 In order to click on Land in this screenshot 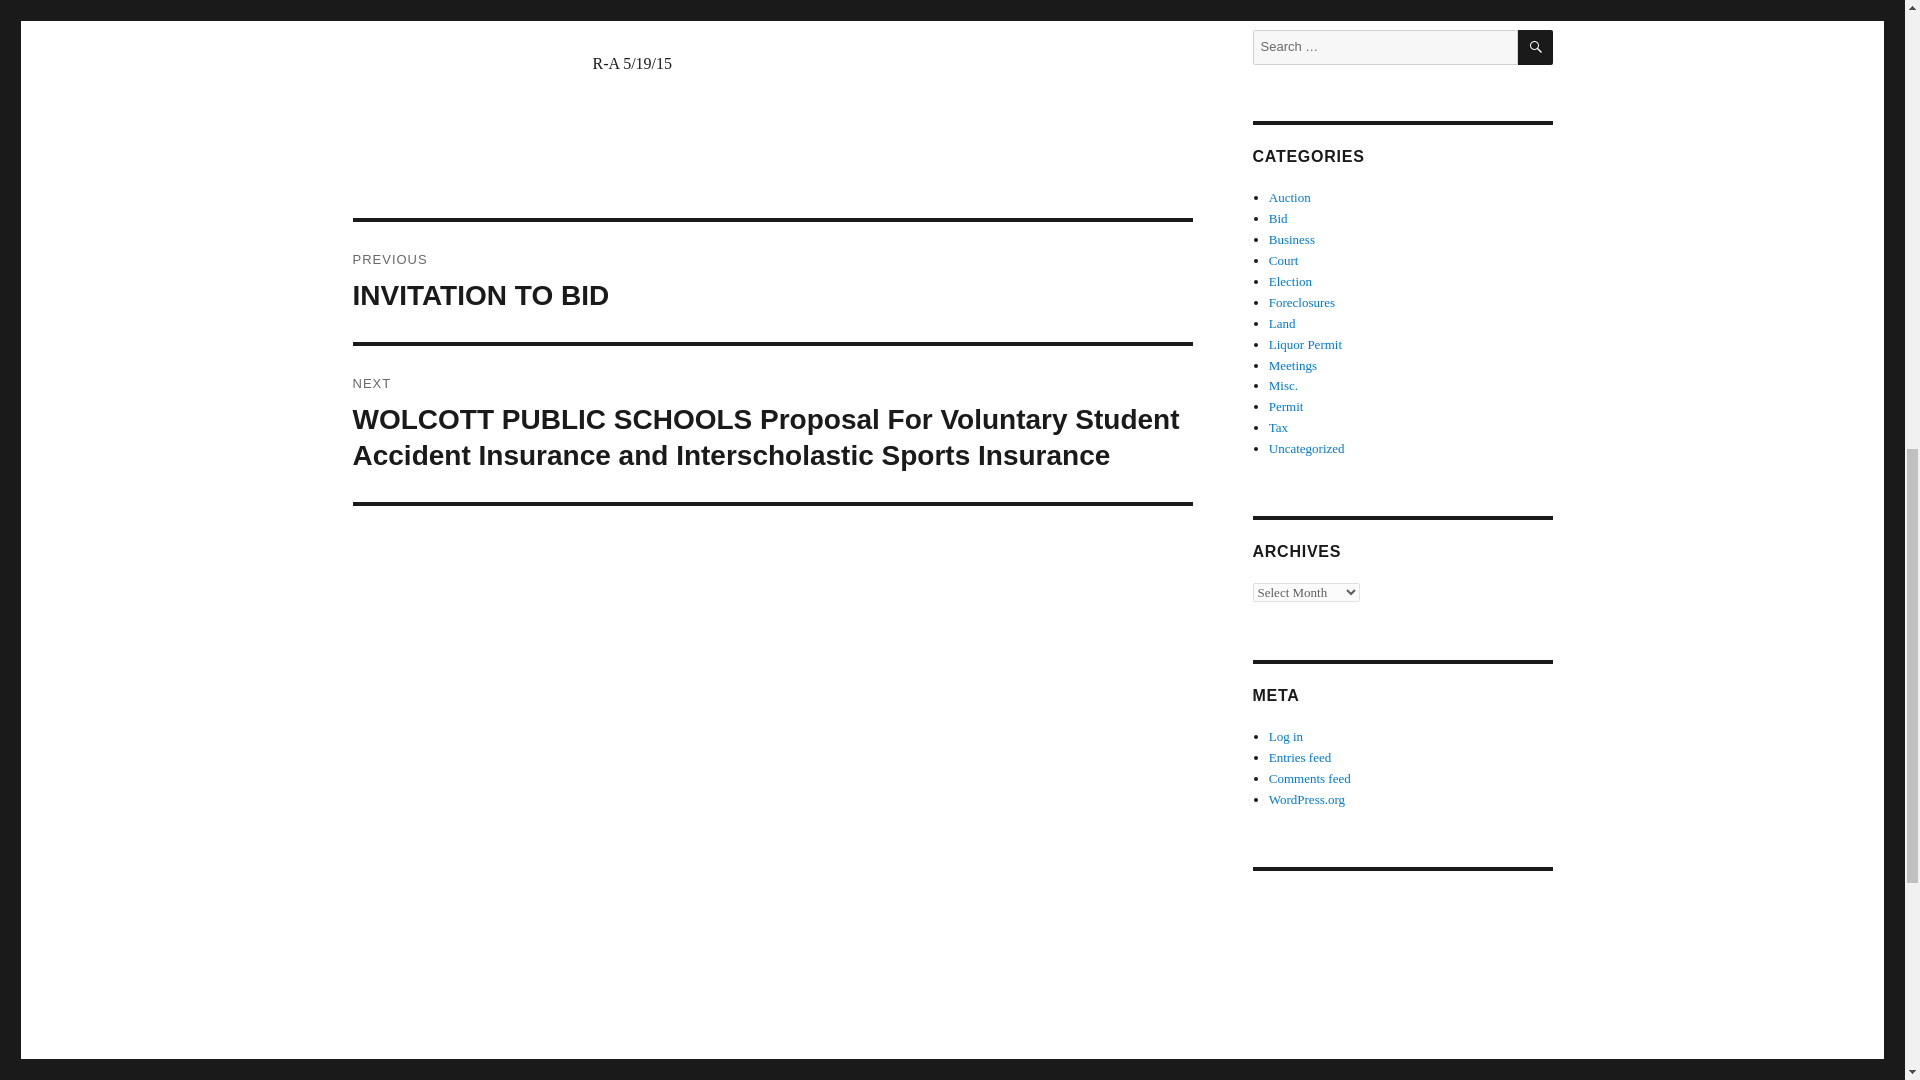, I will do `click(1290, 198)`.